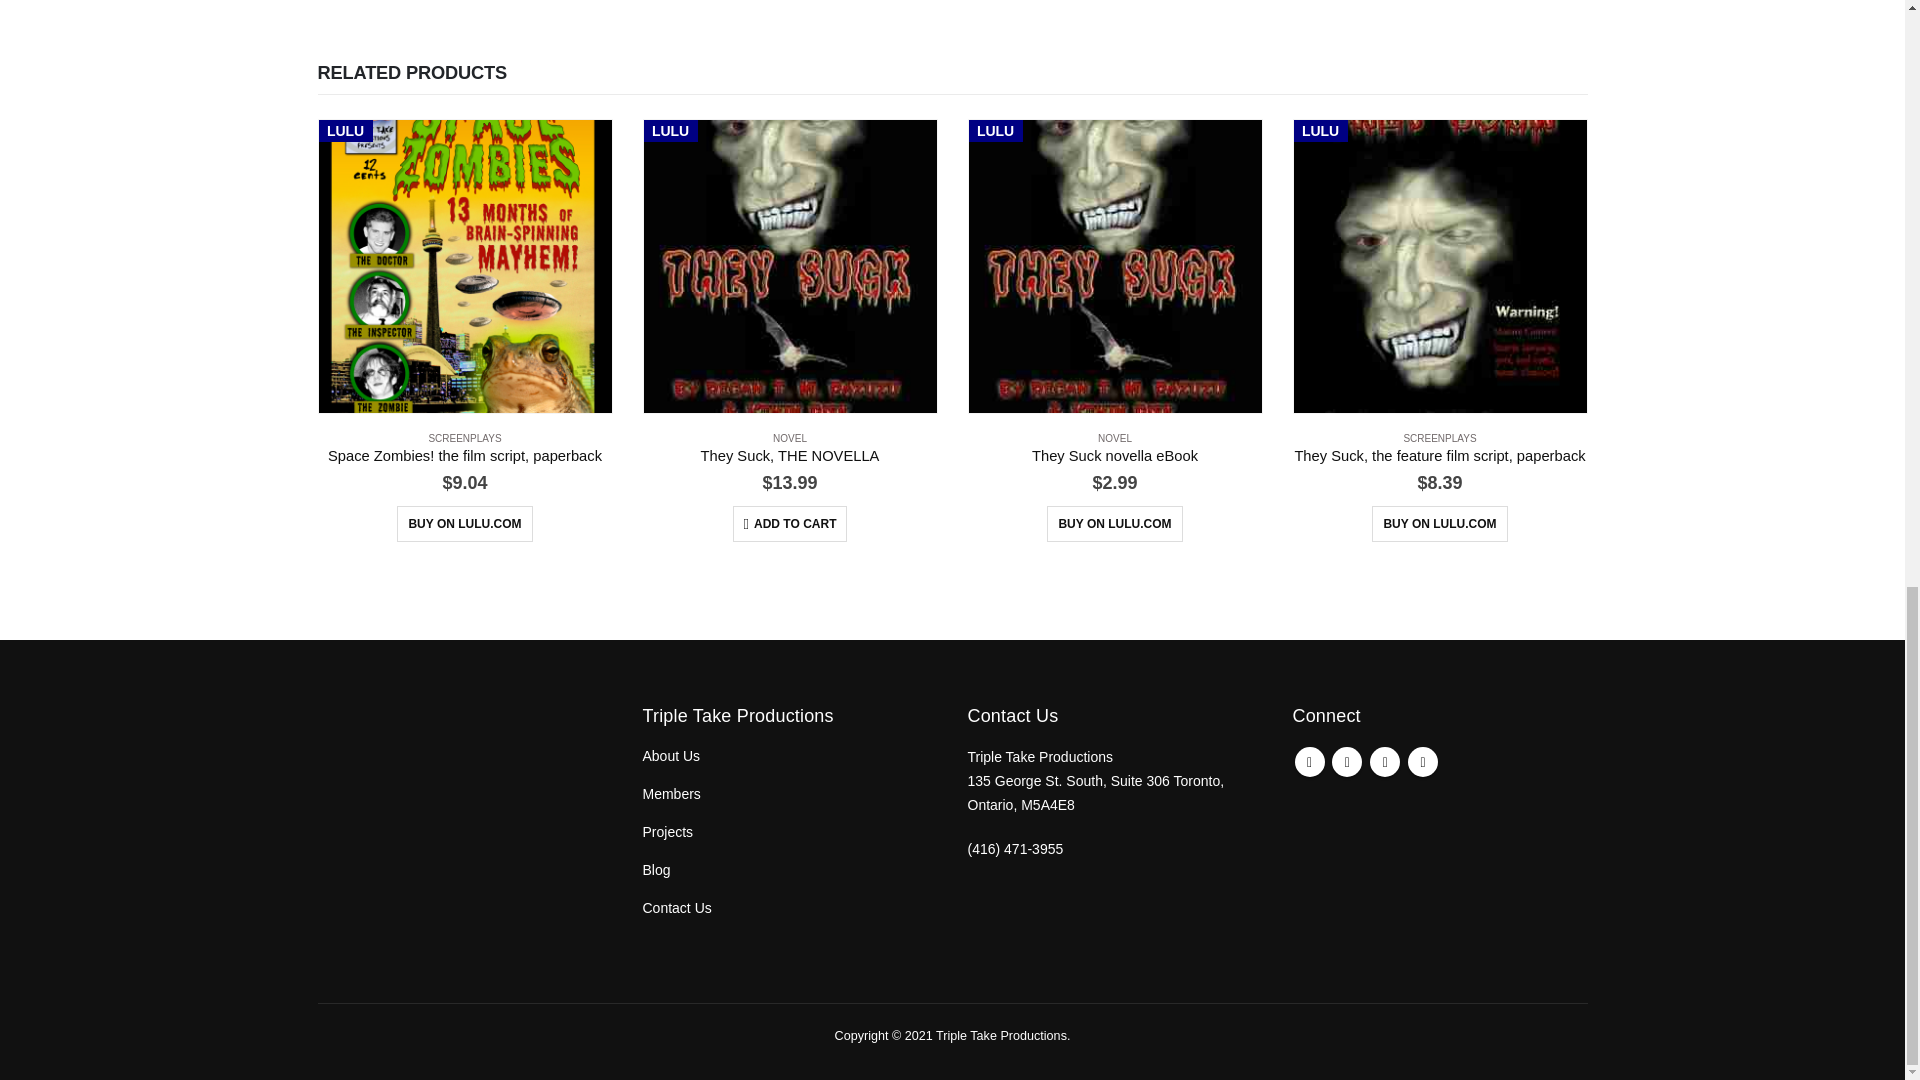 This screenshot has width=1920, height=1080. What do you see at coordinates (1346, 762) in the screenshot?
I see `Twitter` at bounding box center [1346, 762].